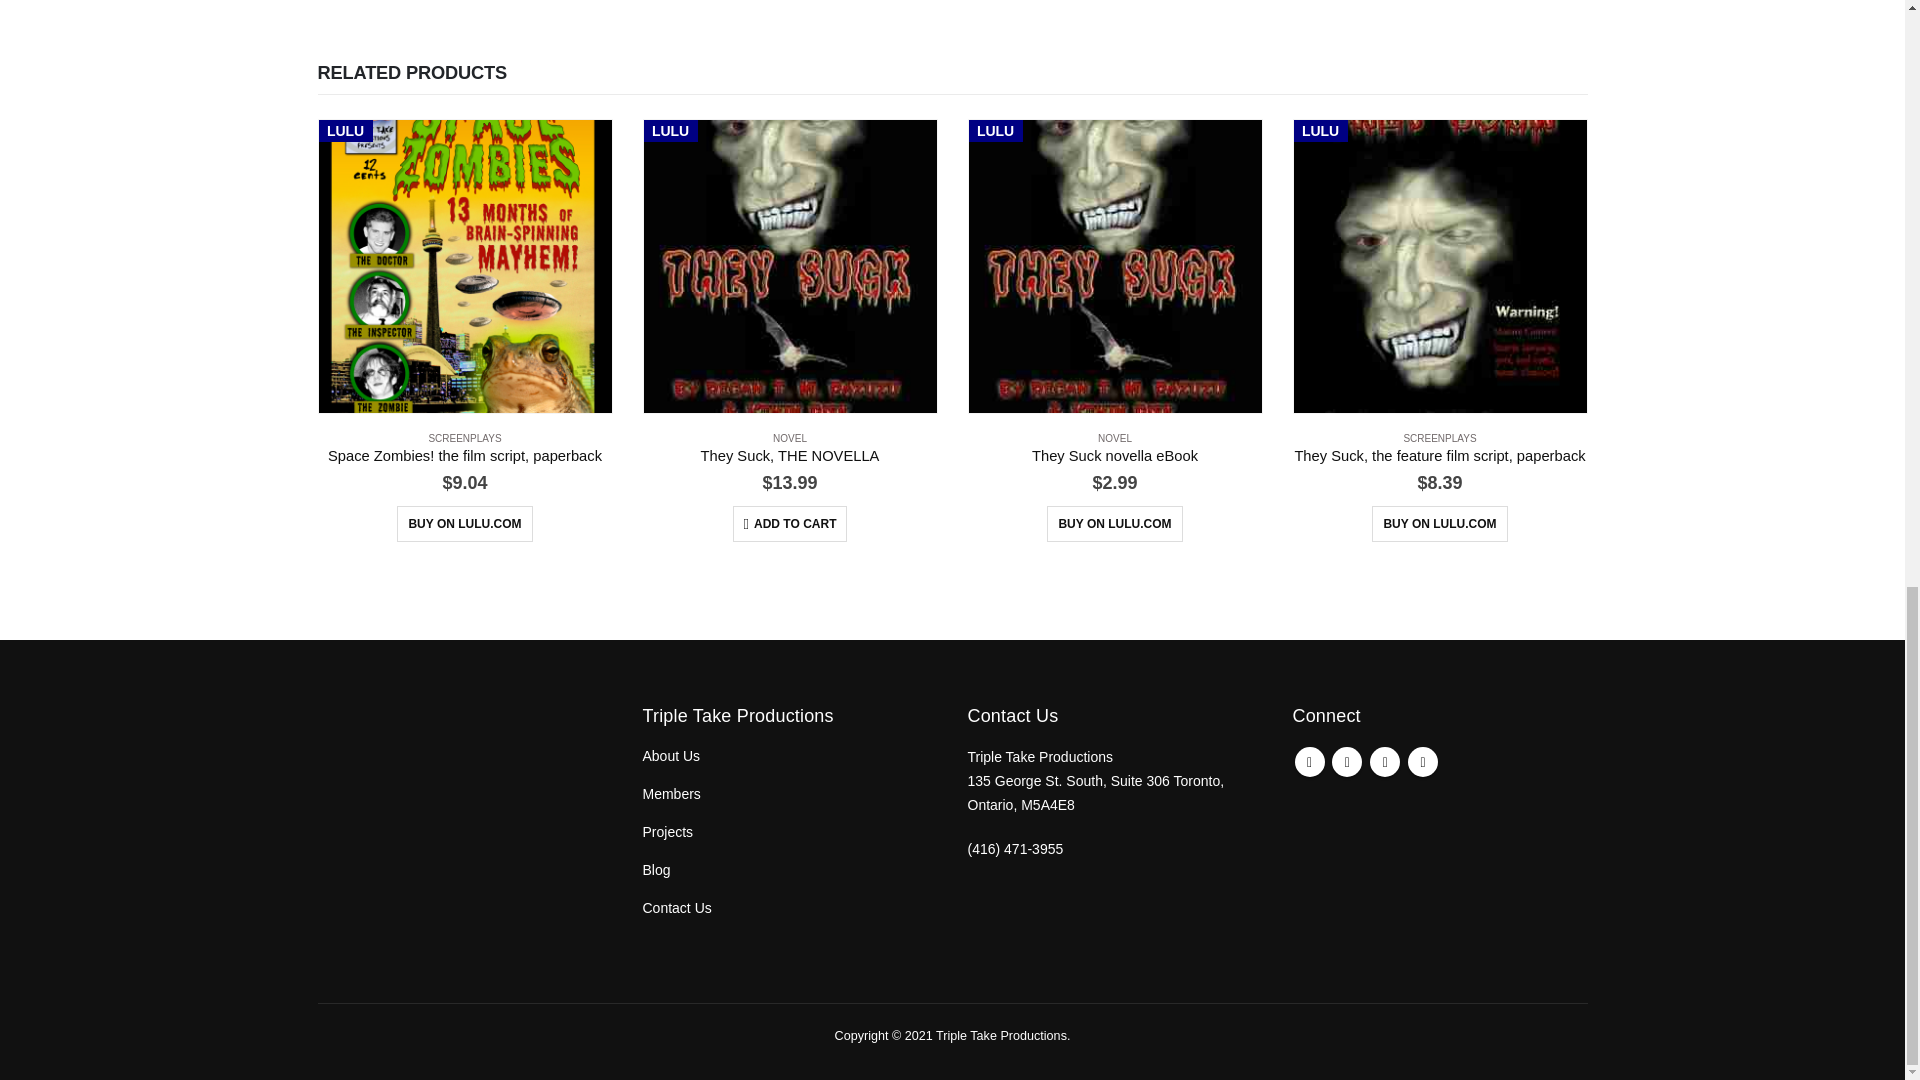 This screenshot has width=1920, height=1080. What do you see at coordinates (1346, 762) in the screenshot?
I see `Twitter` at bounding box center [1346, 762].